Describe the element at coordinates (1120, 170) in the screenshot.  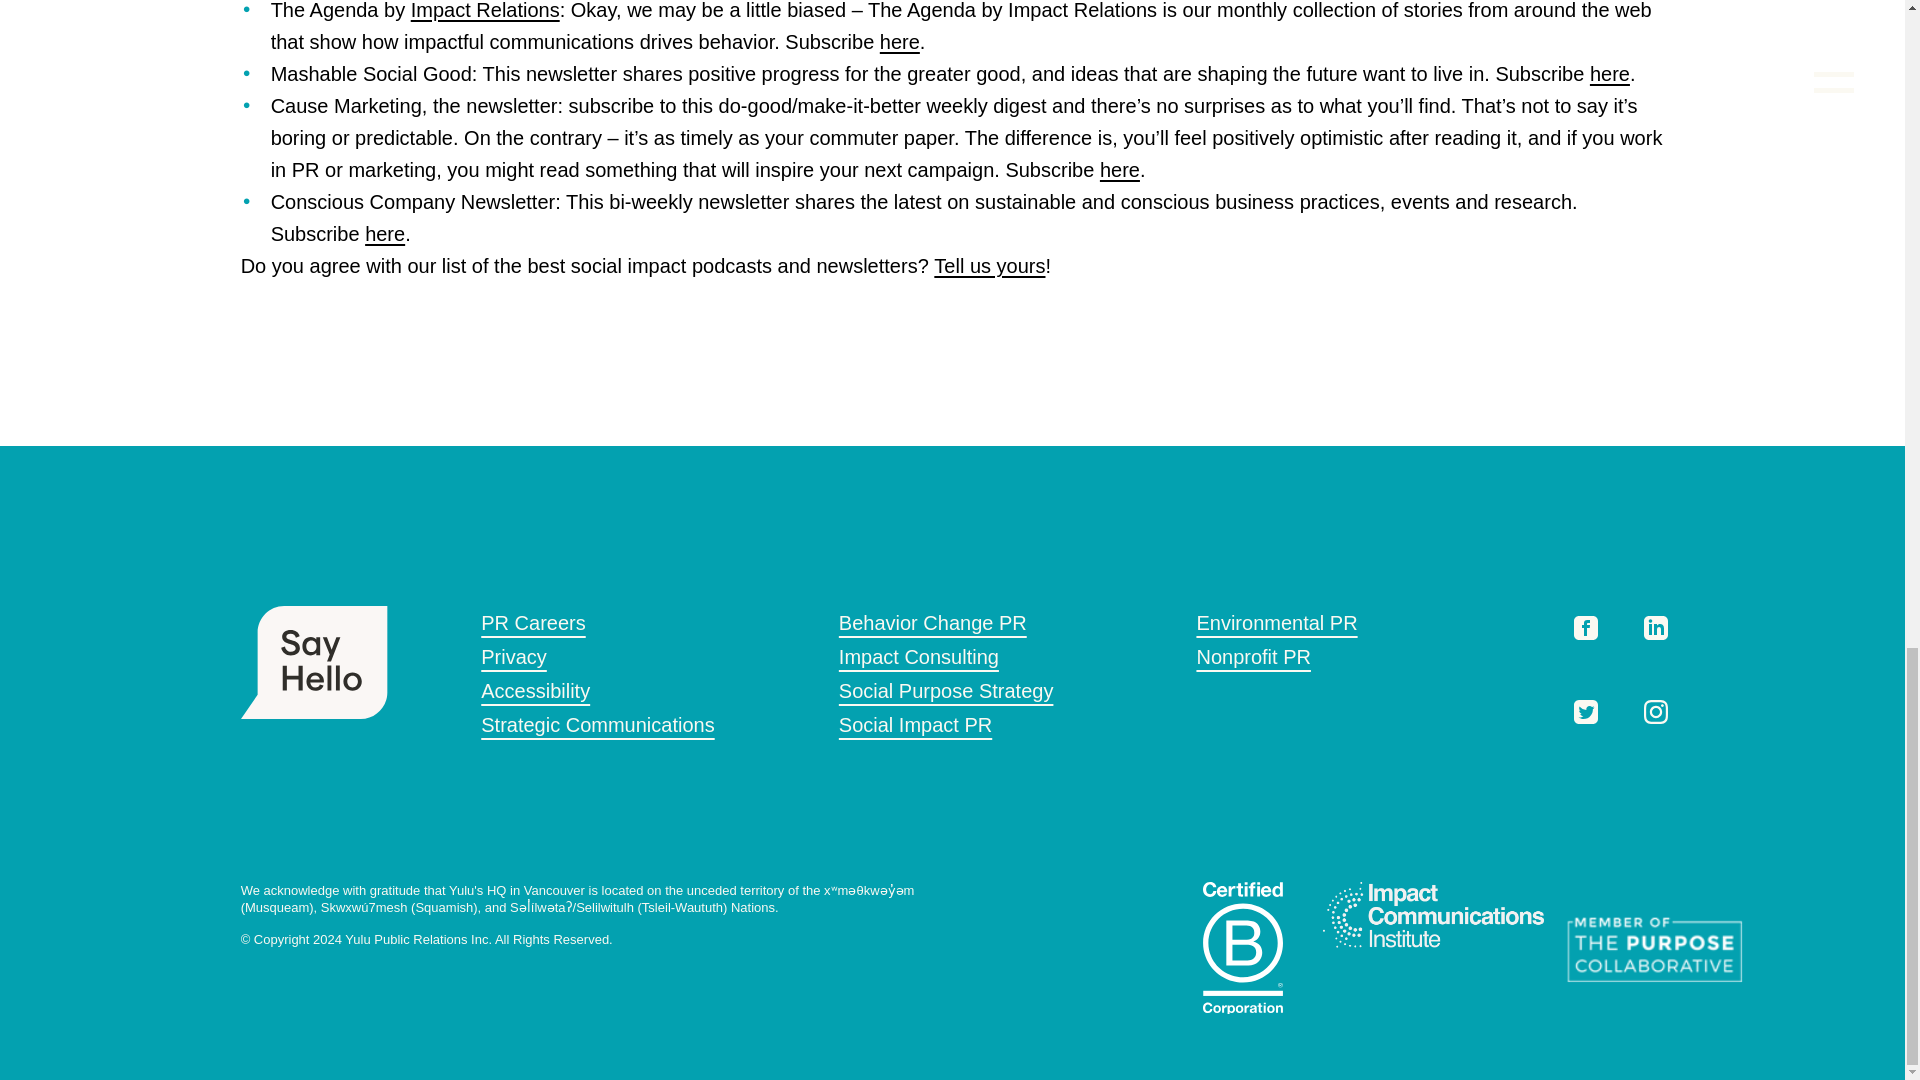
I see `here` at that location.